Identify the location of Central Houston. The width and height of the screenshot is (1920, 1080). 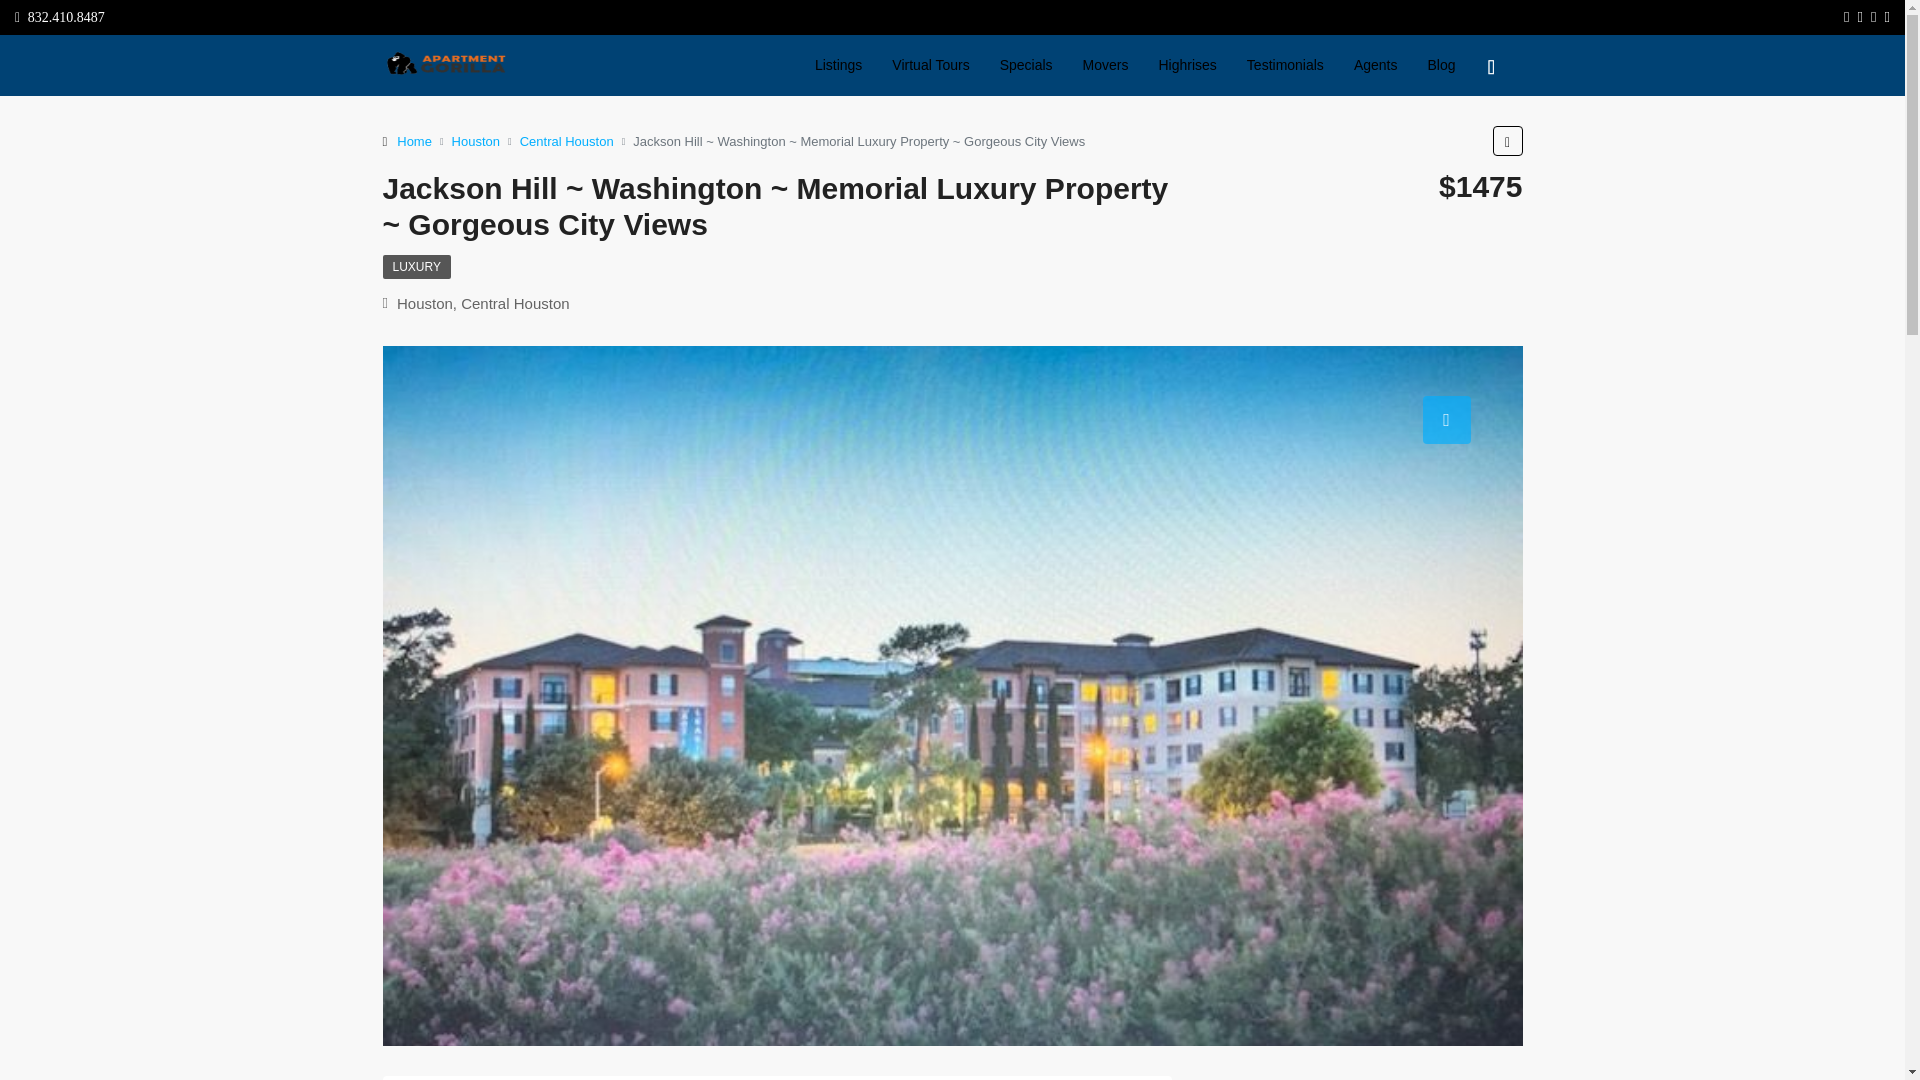
(567, 140).